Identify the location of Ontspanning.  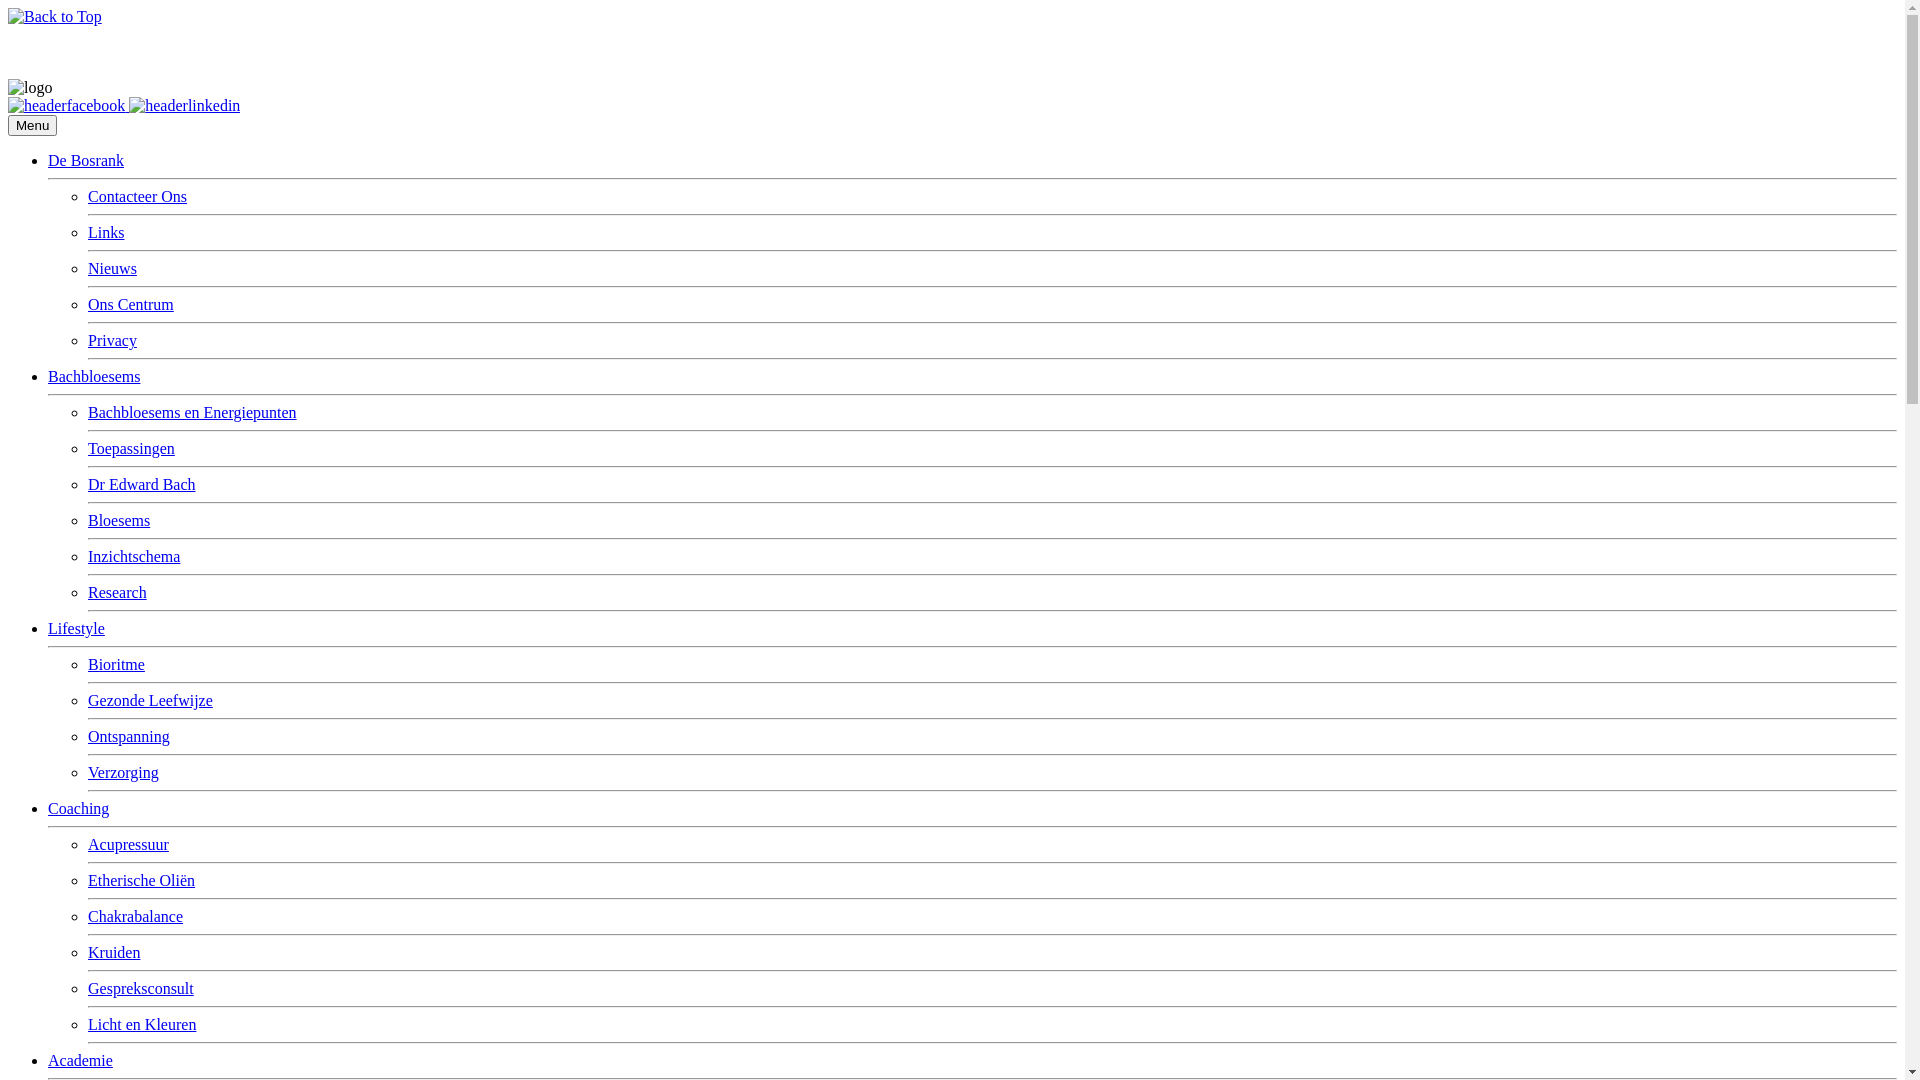
(129, 736).